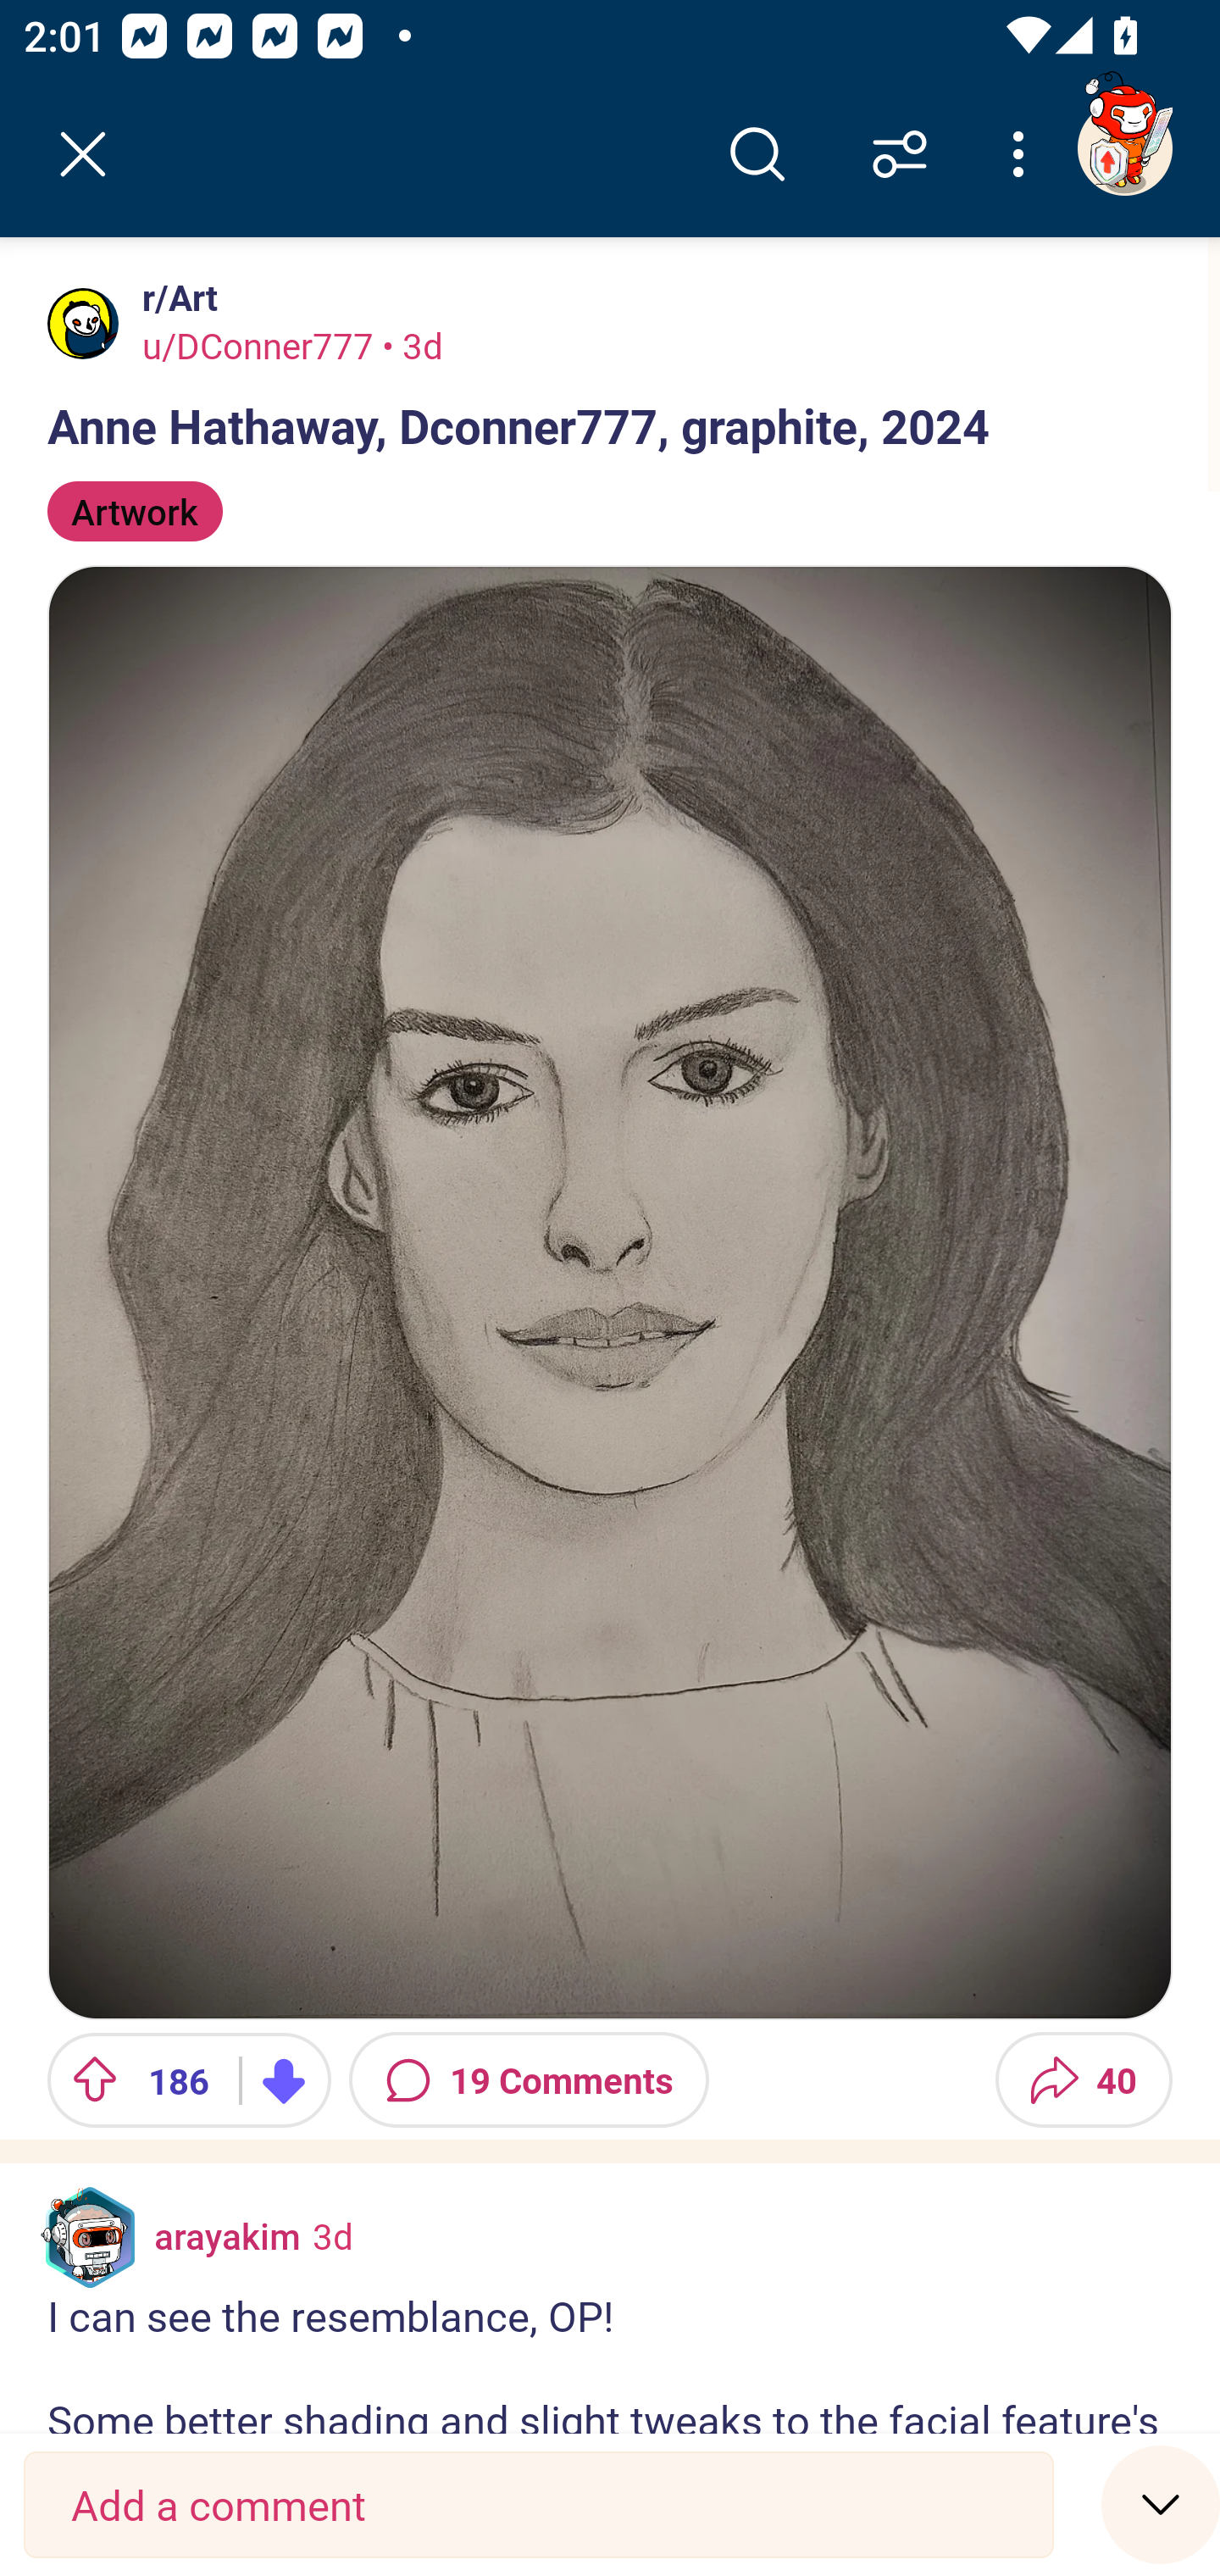  Describe the element at coordinates (175, 297) in the screenshot. I see `r/Art` at that location.